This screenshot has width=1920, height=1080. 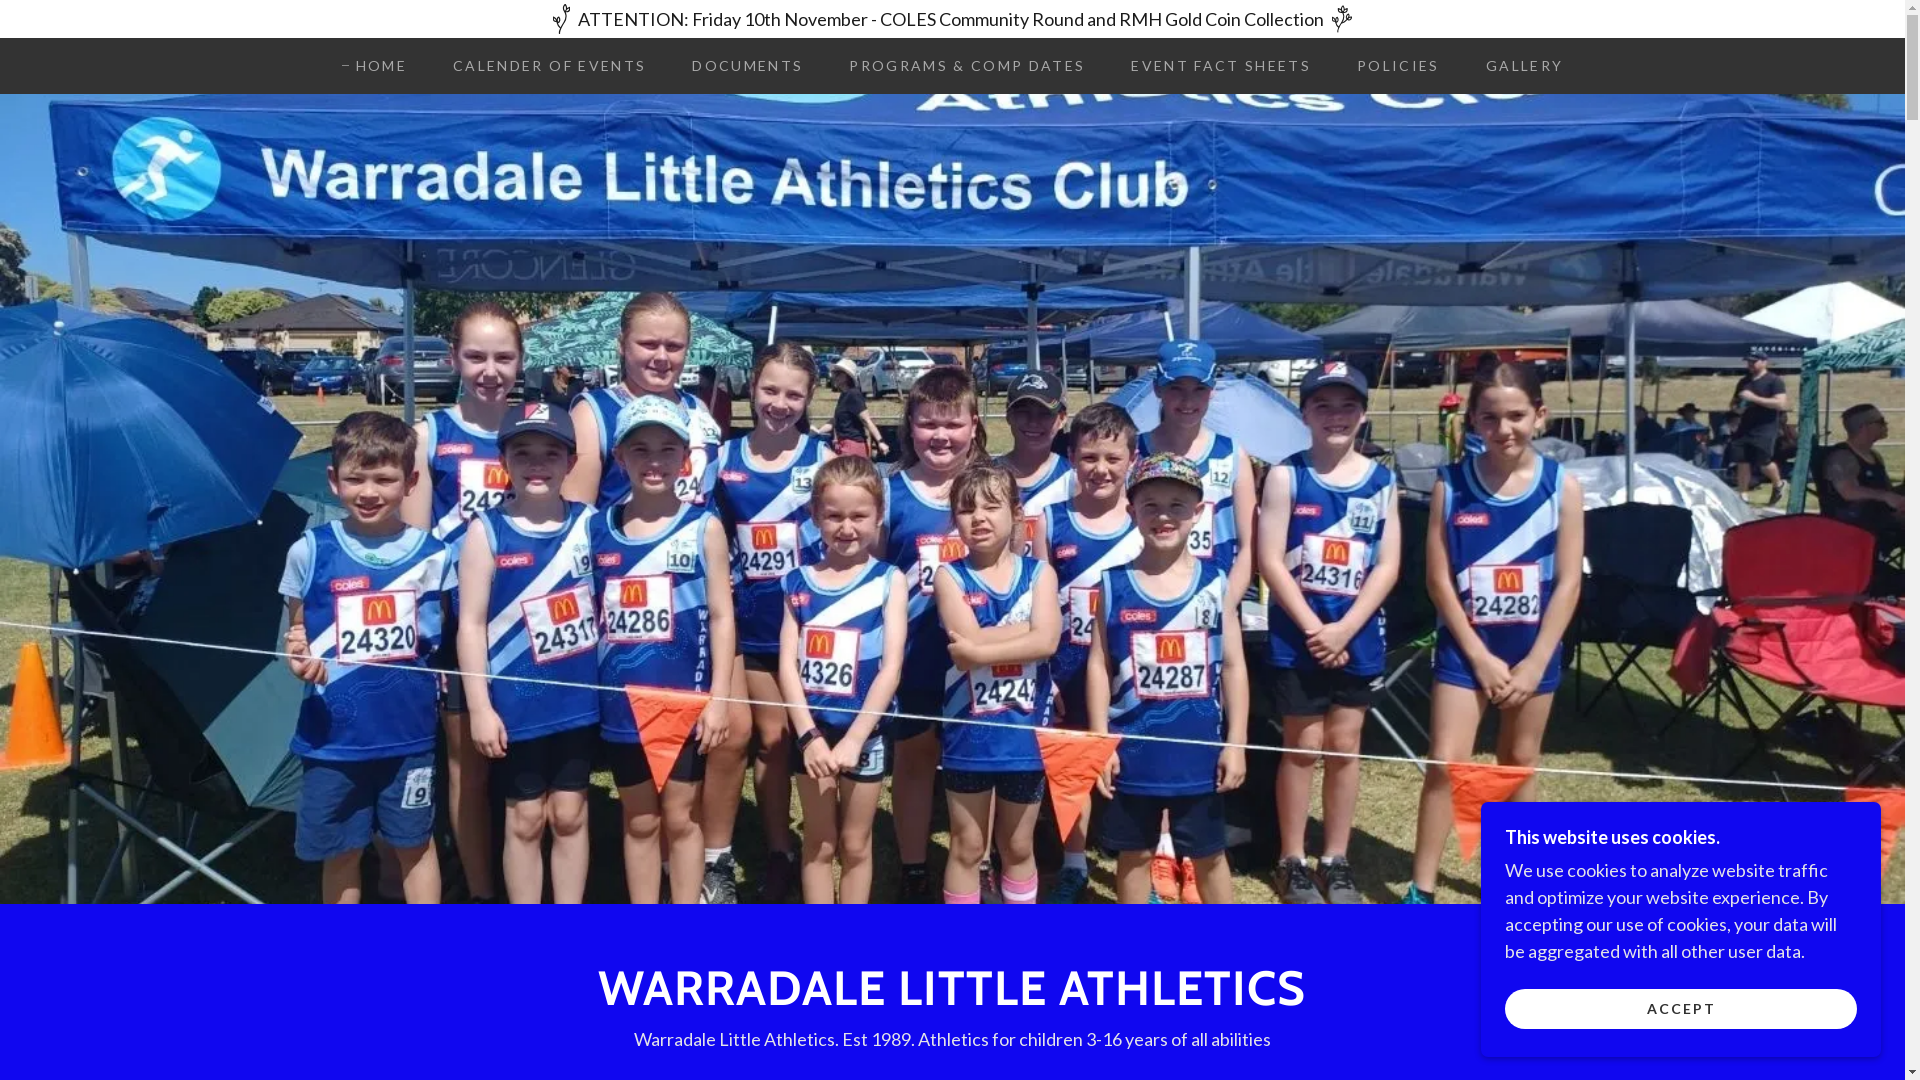 What do you see at coordinates (542, 66) in the screenshot?
I see `CALENDER OF EVENTS` at bounding box center [542, 66].